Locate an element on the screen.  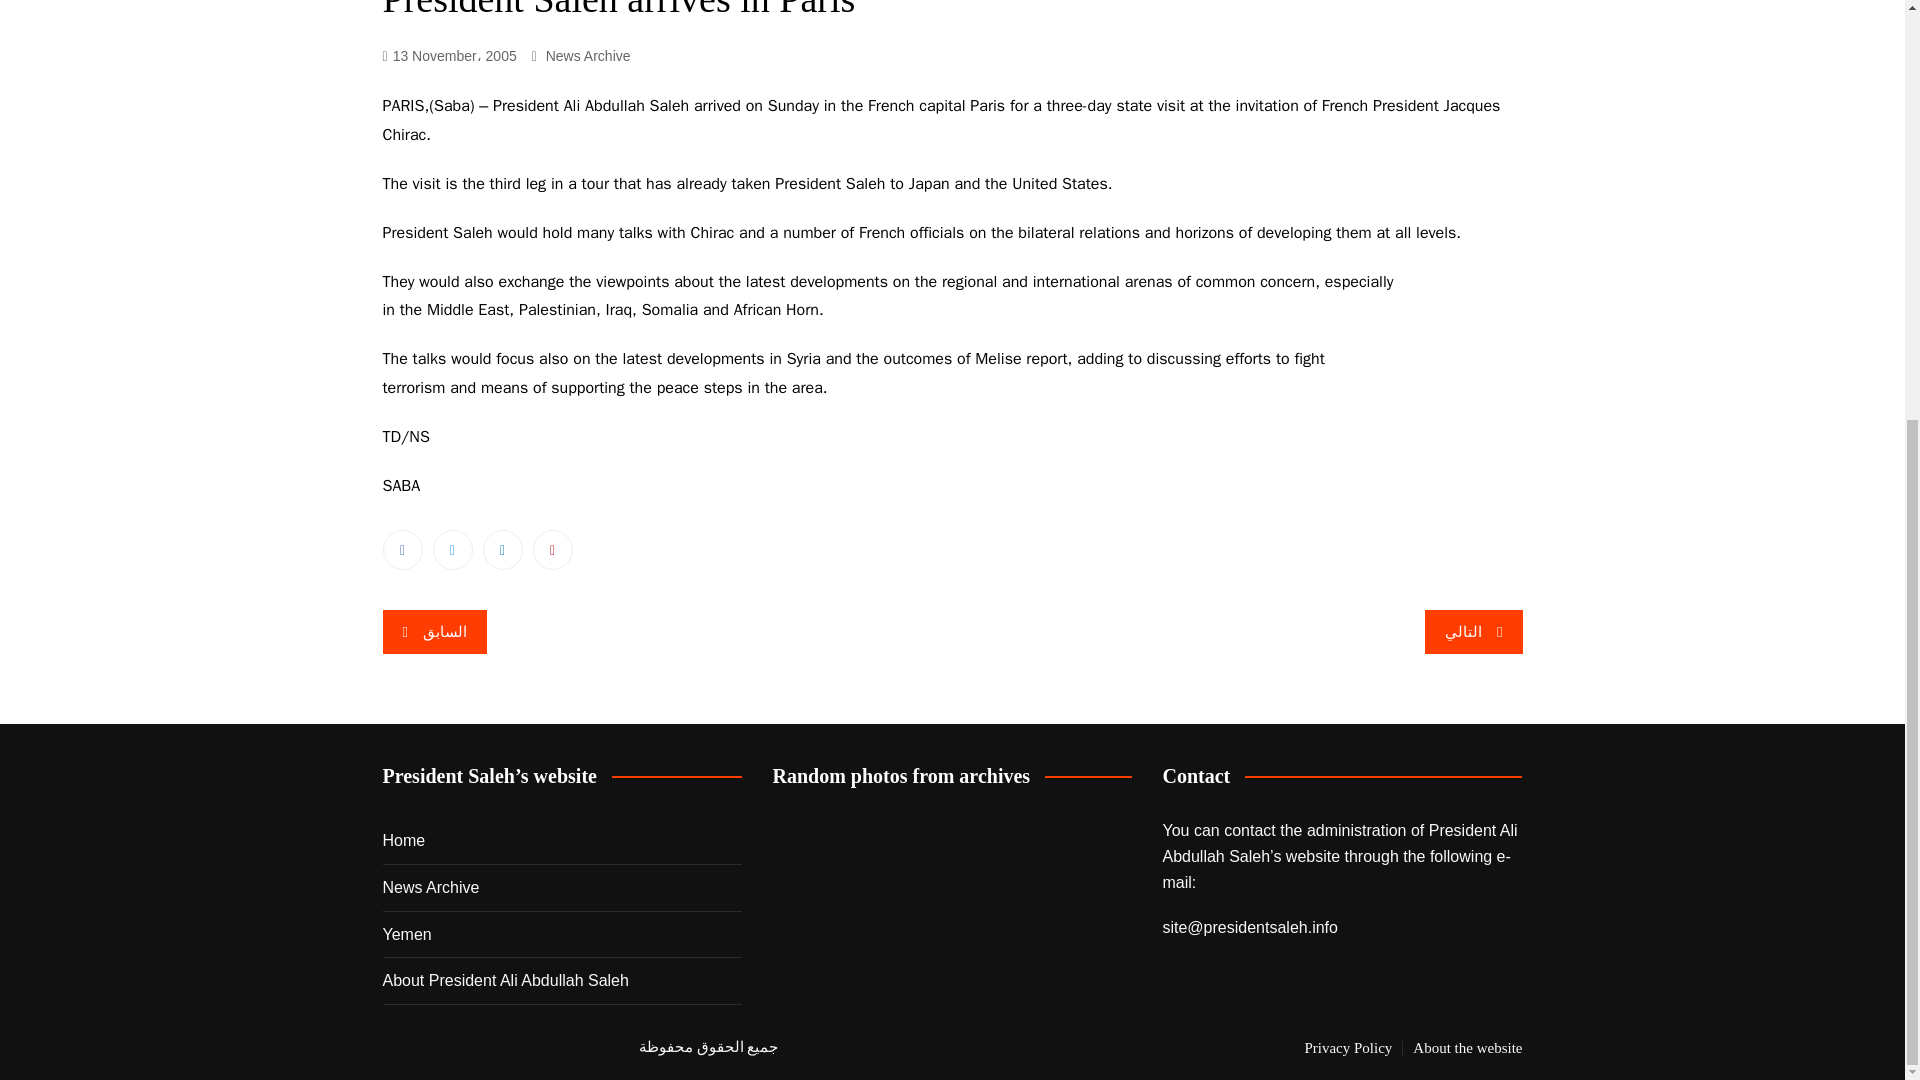
About President Ali Abdullah Saleh is located at coordinates (504, 980).